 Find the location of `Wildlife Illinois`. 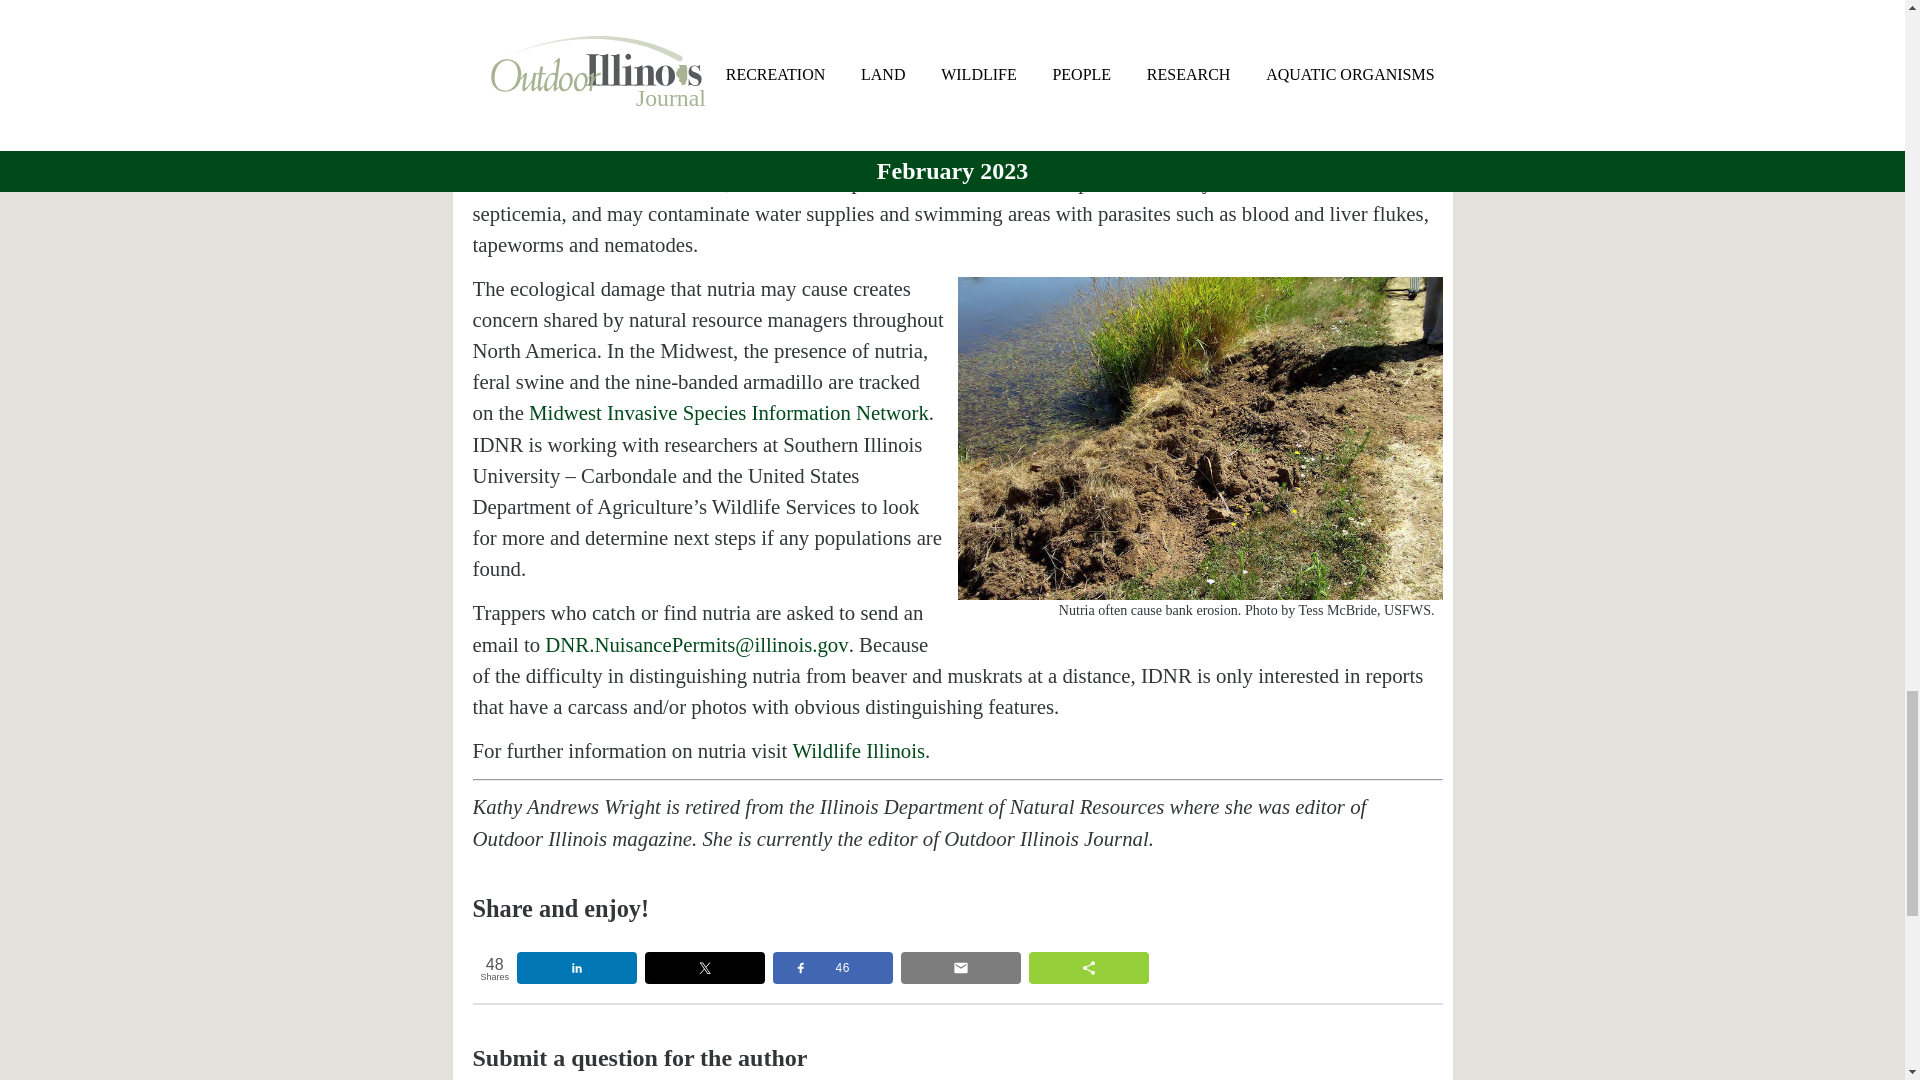

Wildlife Illinois is located at coordinates (858, 750).